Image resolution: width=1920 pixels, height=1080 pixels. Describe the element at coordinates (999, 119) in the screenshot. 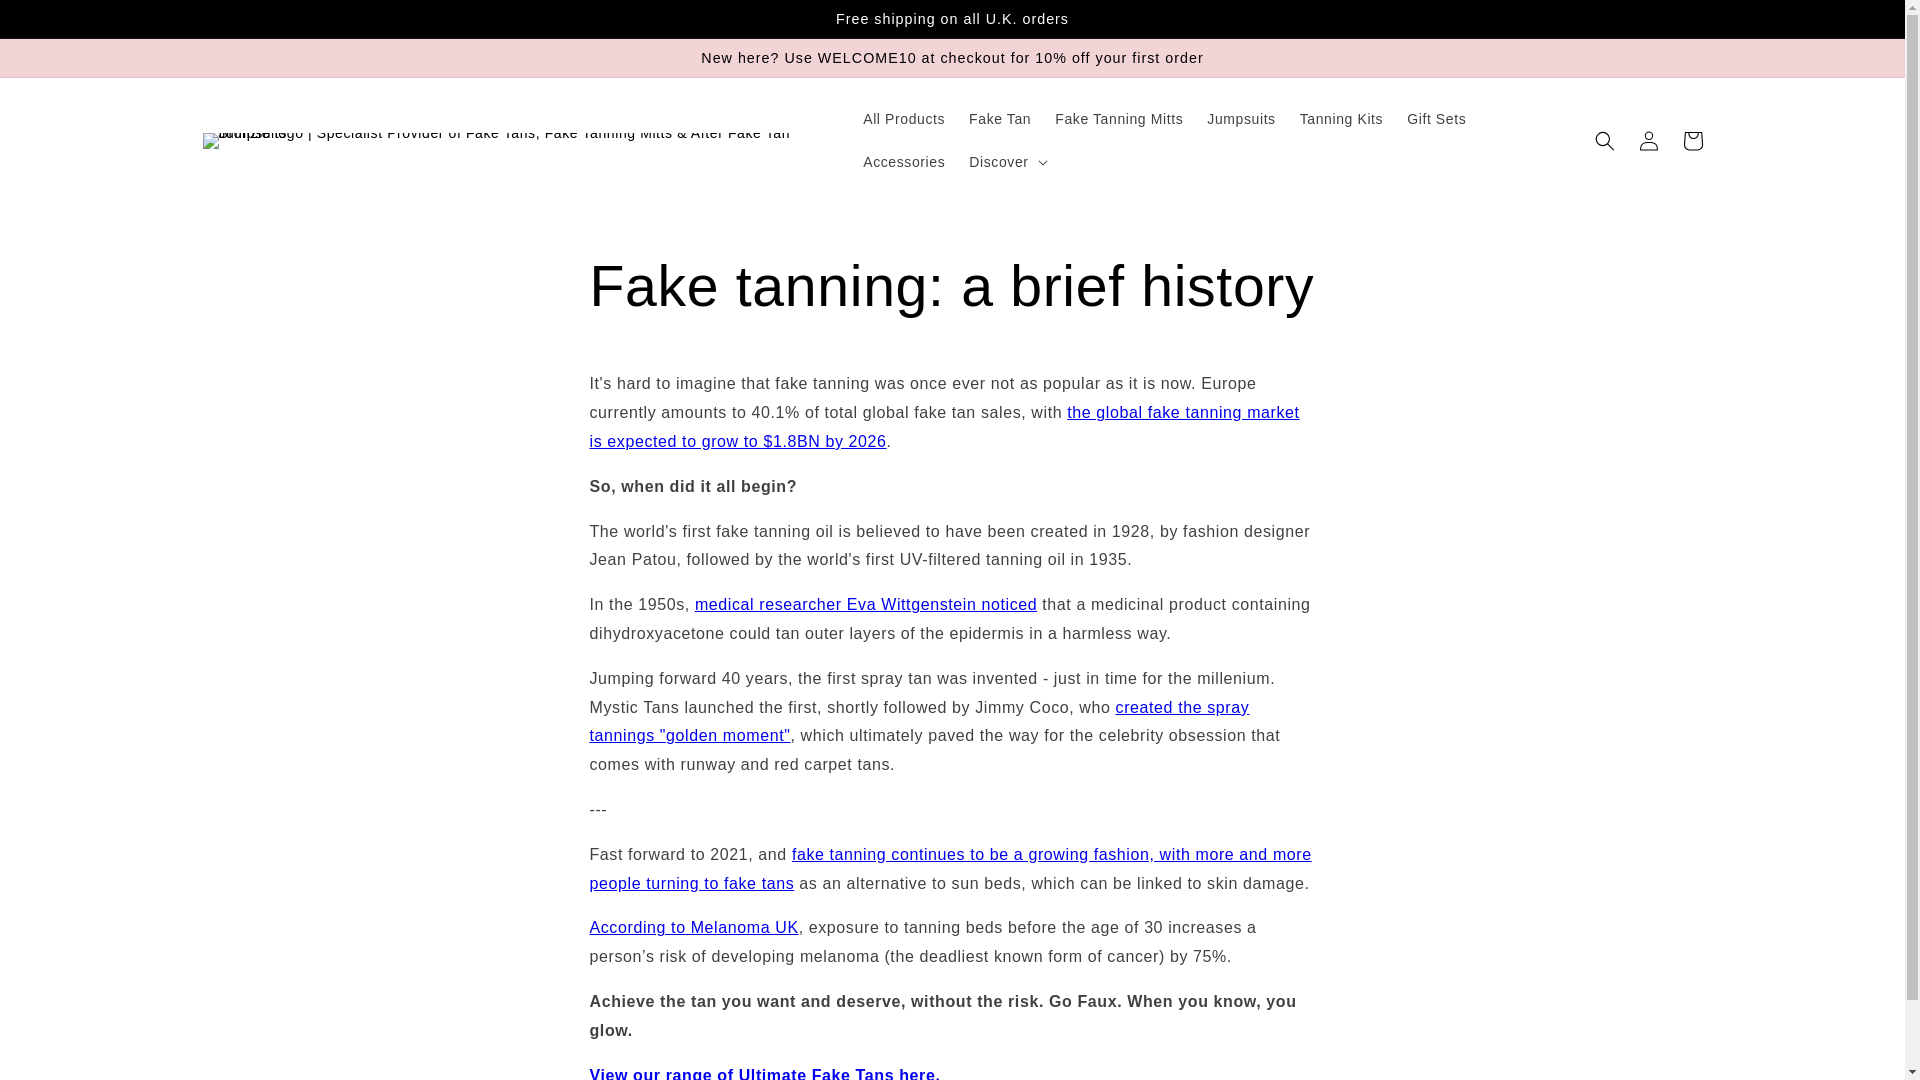

I see `Fake Tan` at that location.